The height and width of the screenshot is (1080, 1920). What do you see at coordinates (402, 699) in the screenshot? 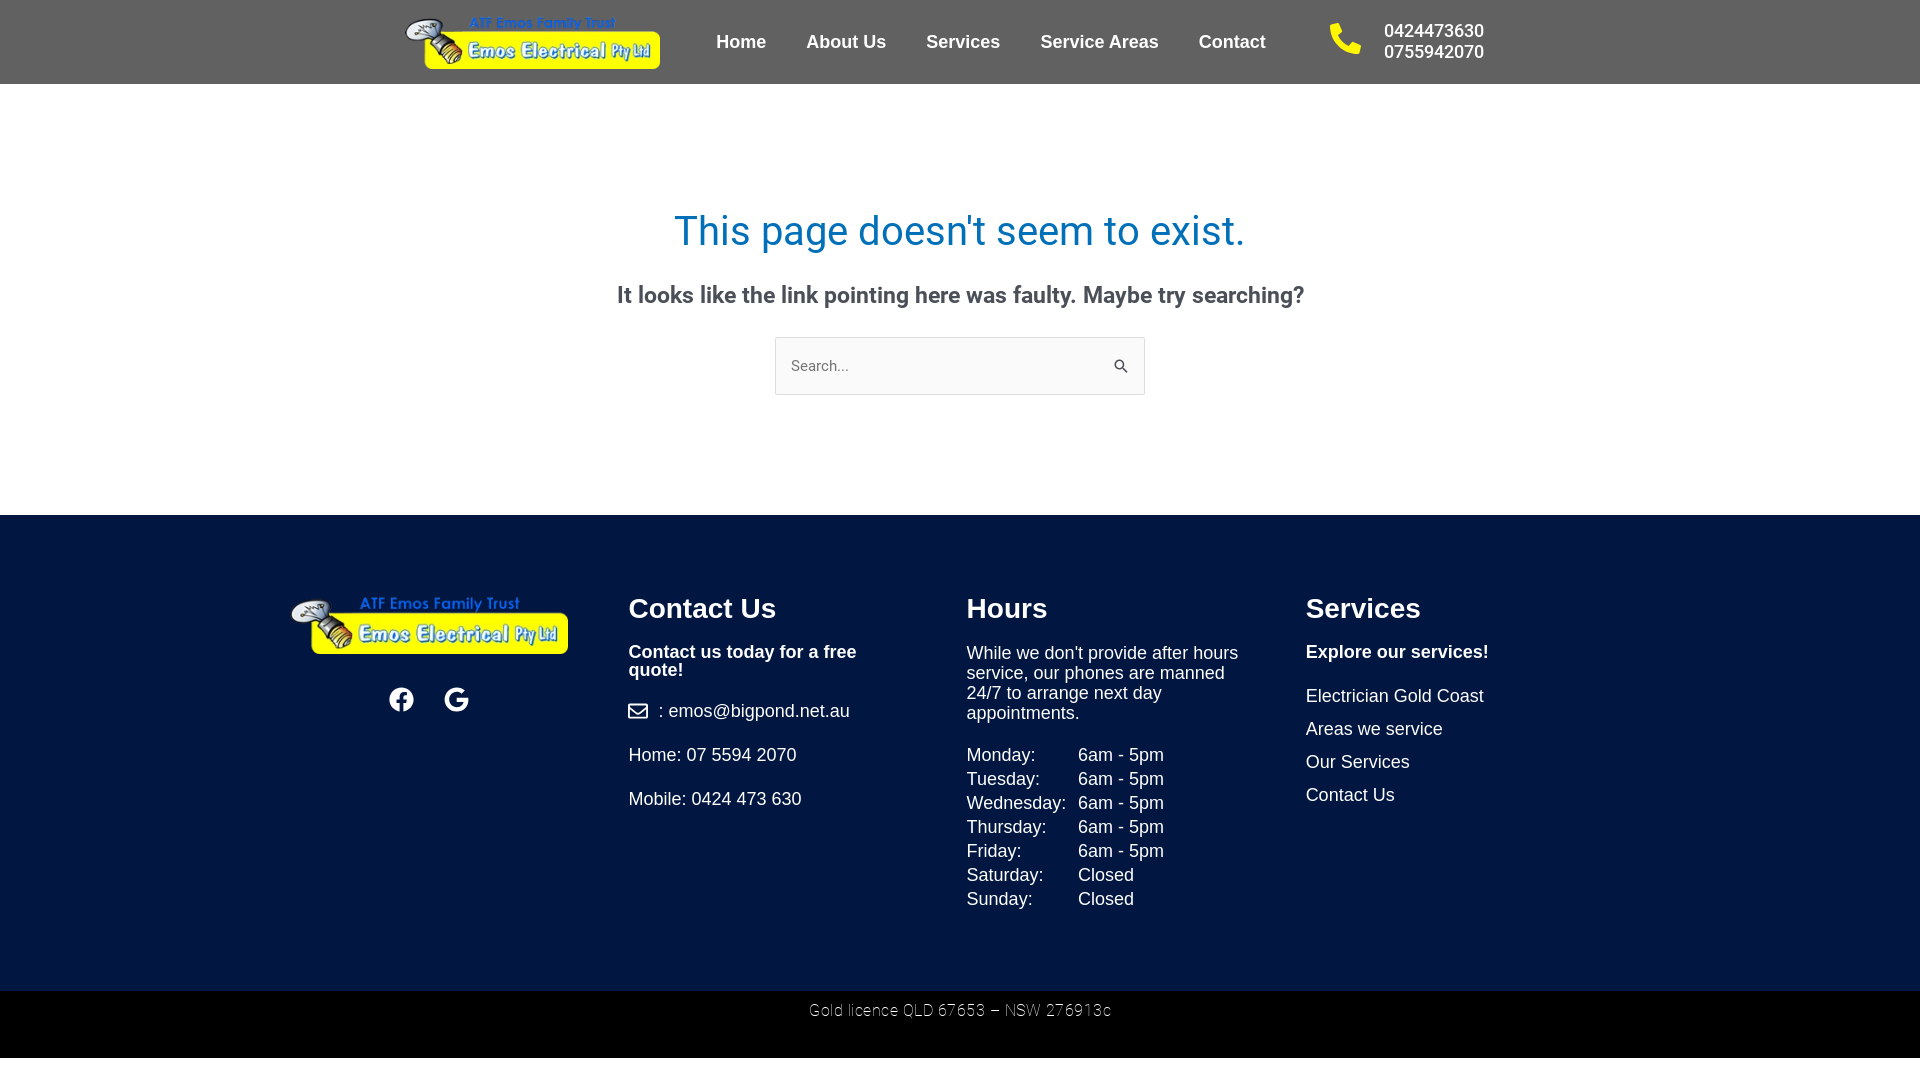
I see `Facebook` at bounding box center [402, 699].